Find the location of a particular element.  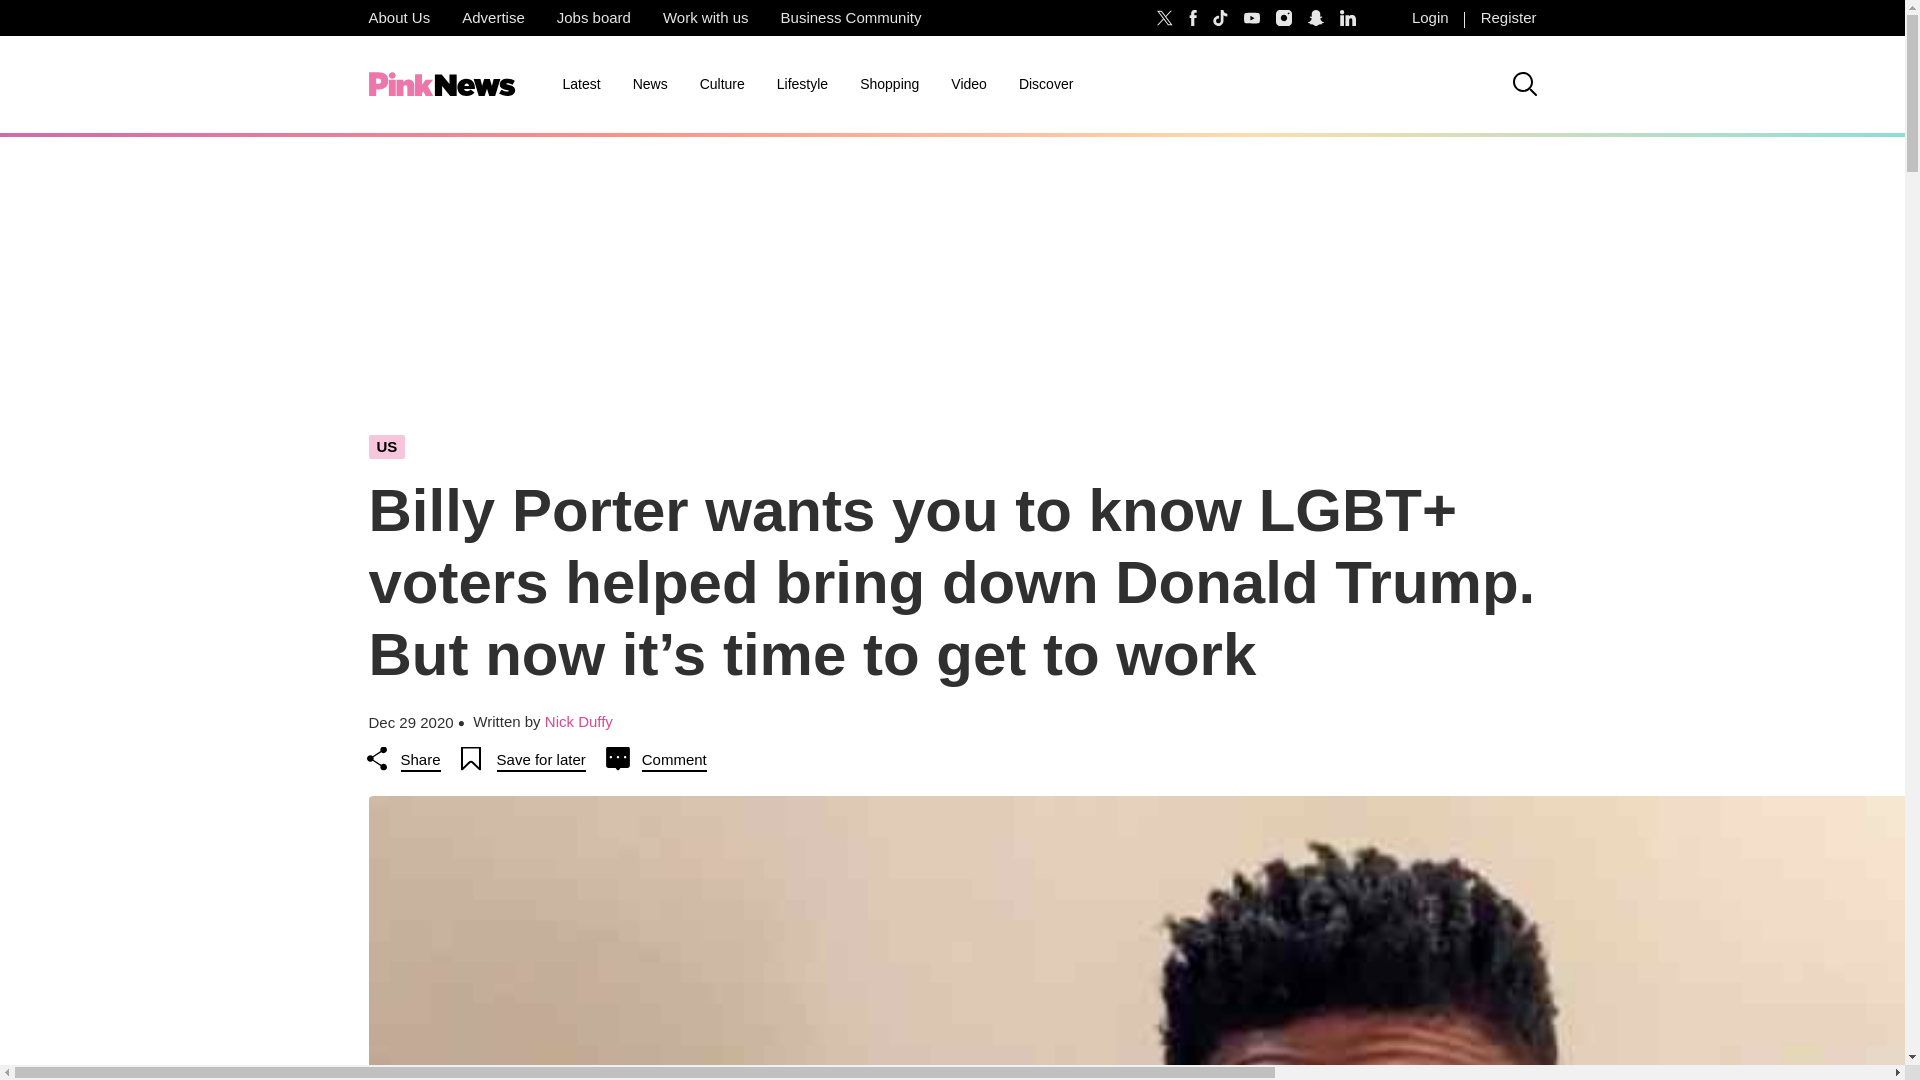

Login is located at coordinates (1430, 18).